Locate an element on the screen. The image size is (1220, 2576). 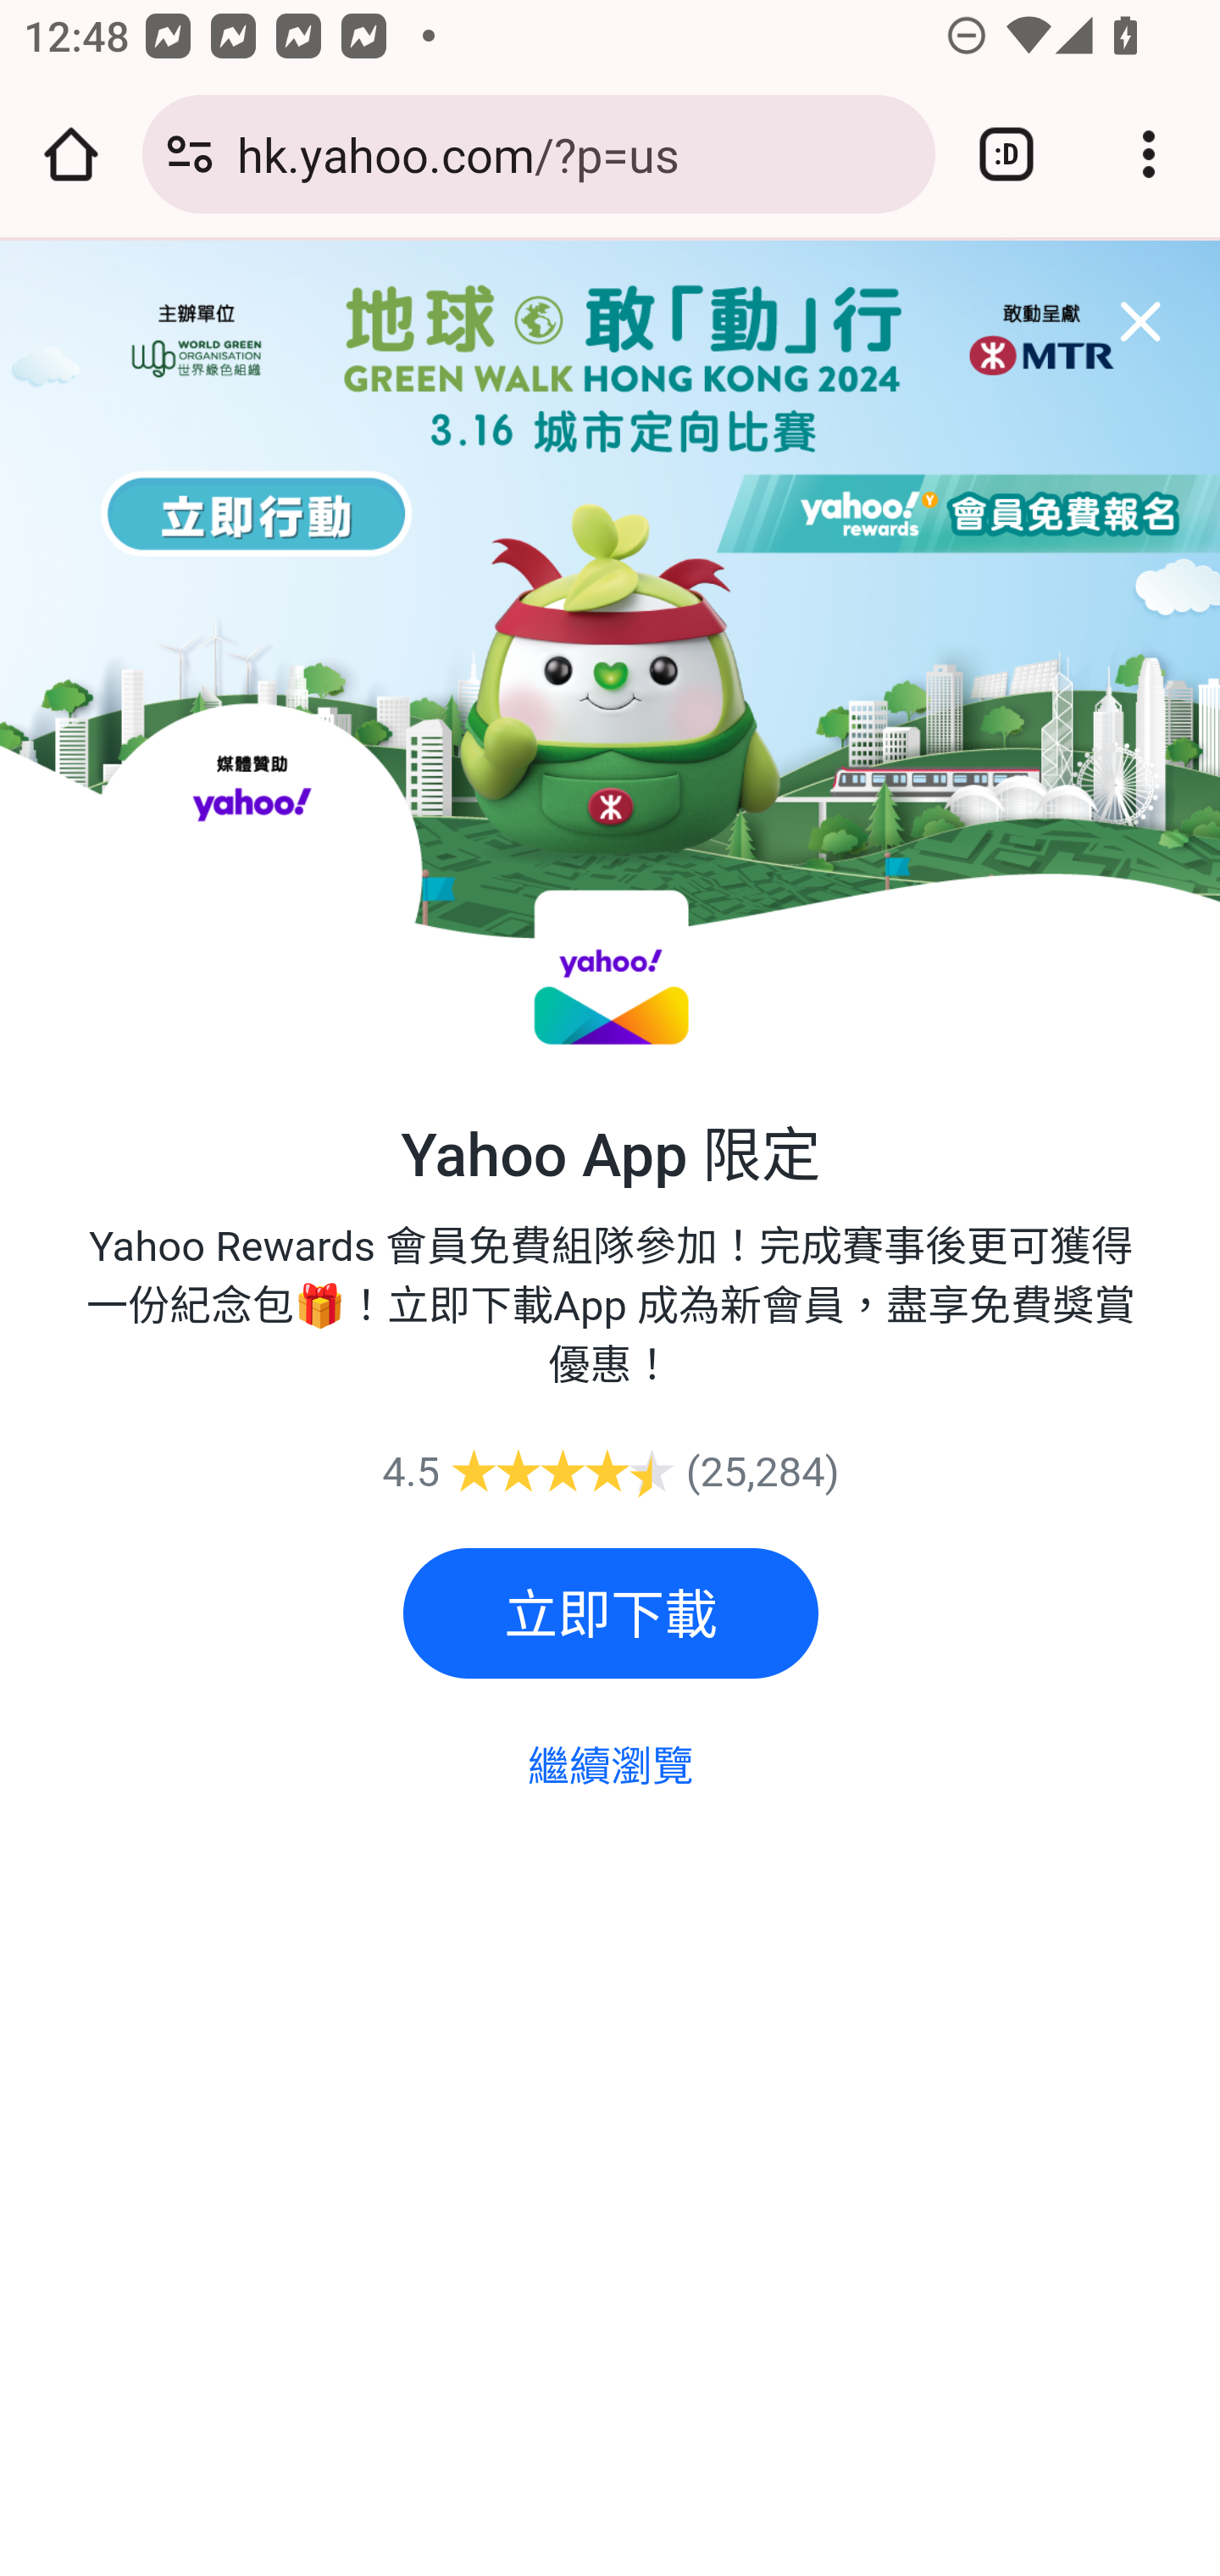
Connection is secure is located at coordinates (190, 154).